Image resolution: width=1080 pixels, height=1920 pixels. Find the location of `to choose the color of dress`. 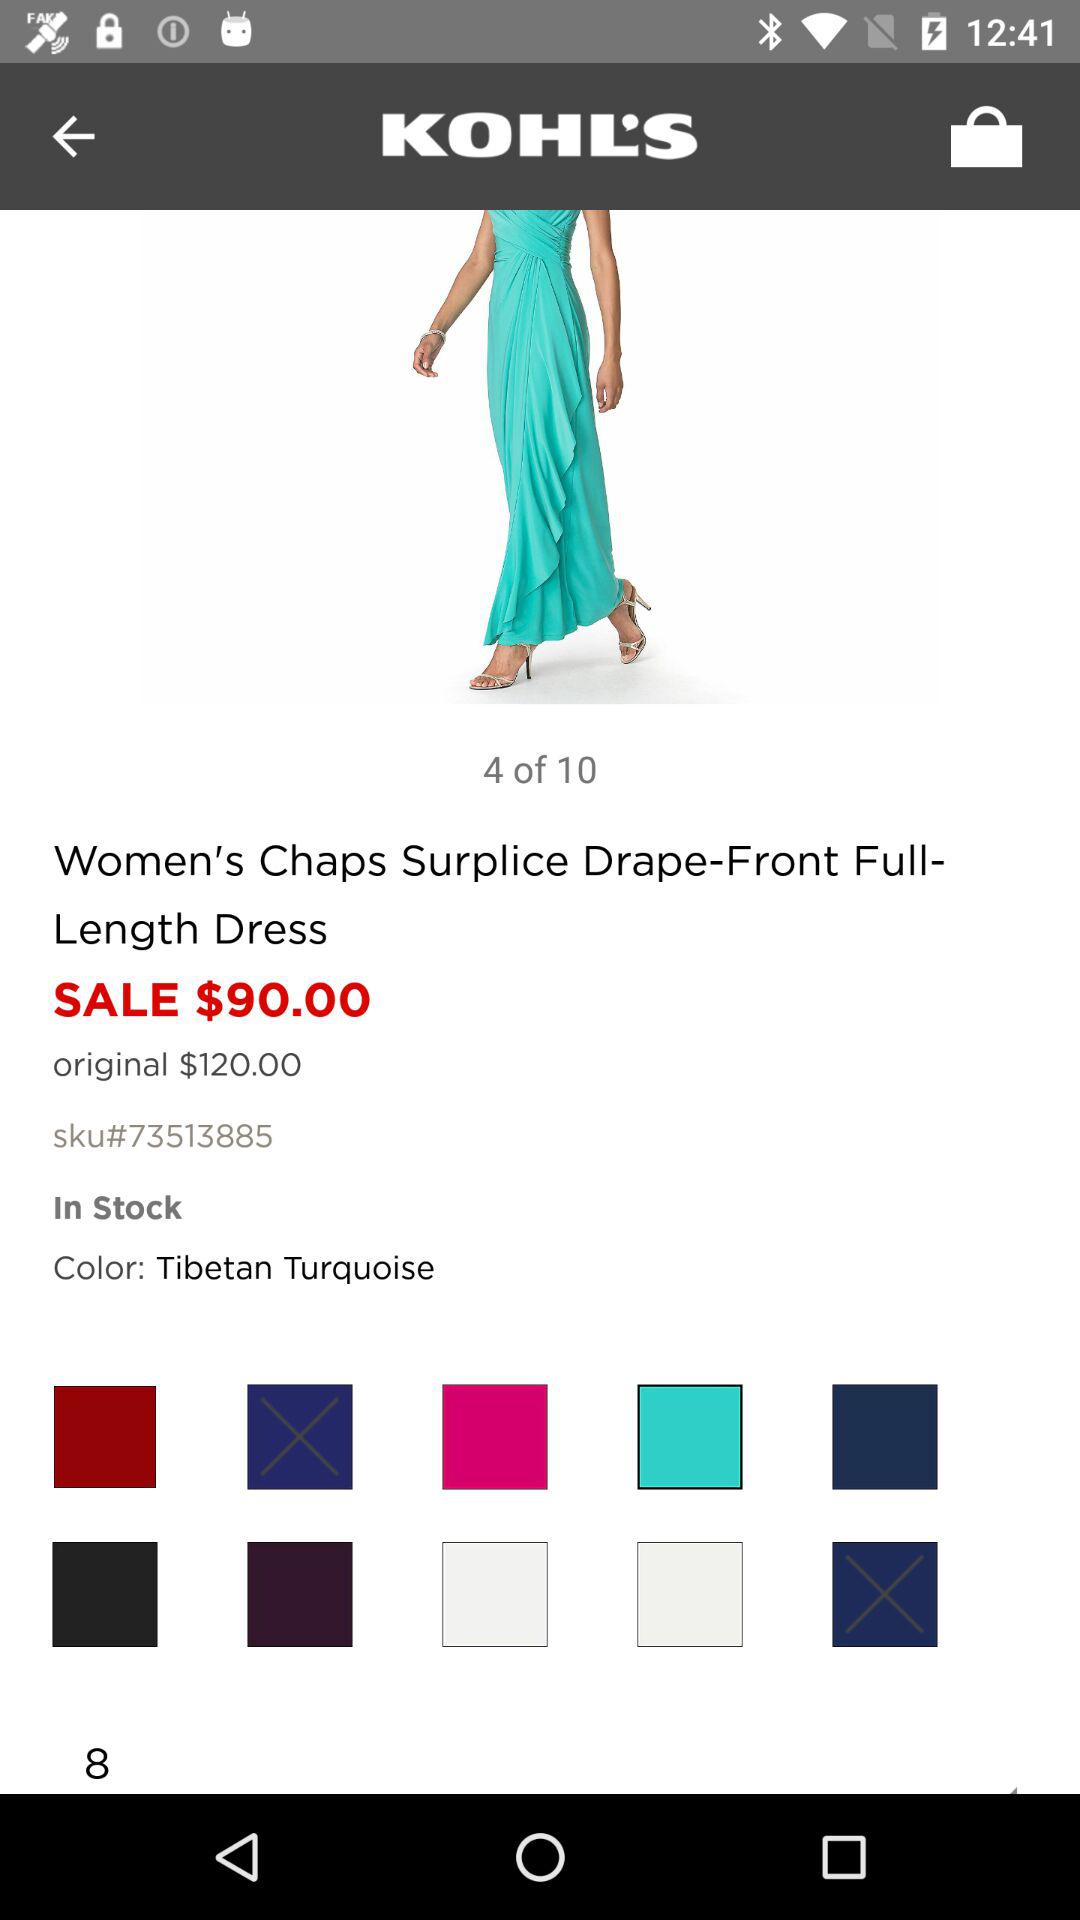

to choose the color of dress is located at coordinates (690, 1594).